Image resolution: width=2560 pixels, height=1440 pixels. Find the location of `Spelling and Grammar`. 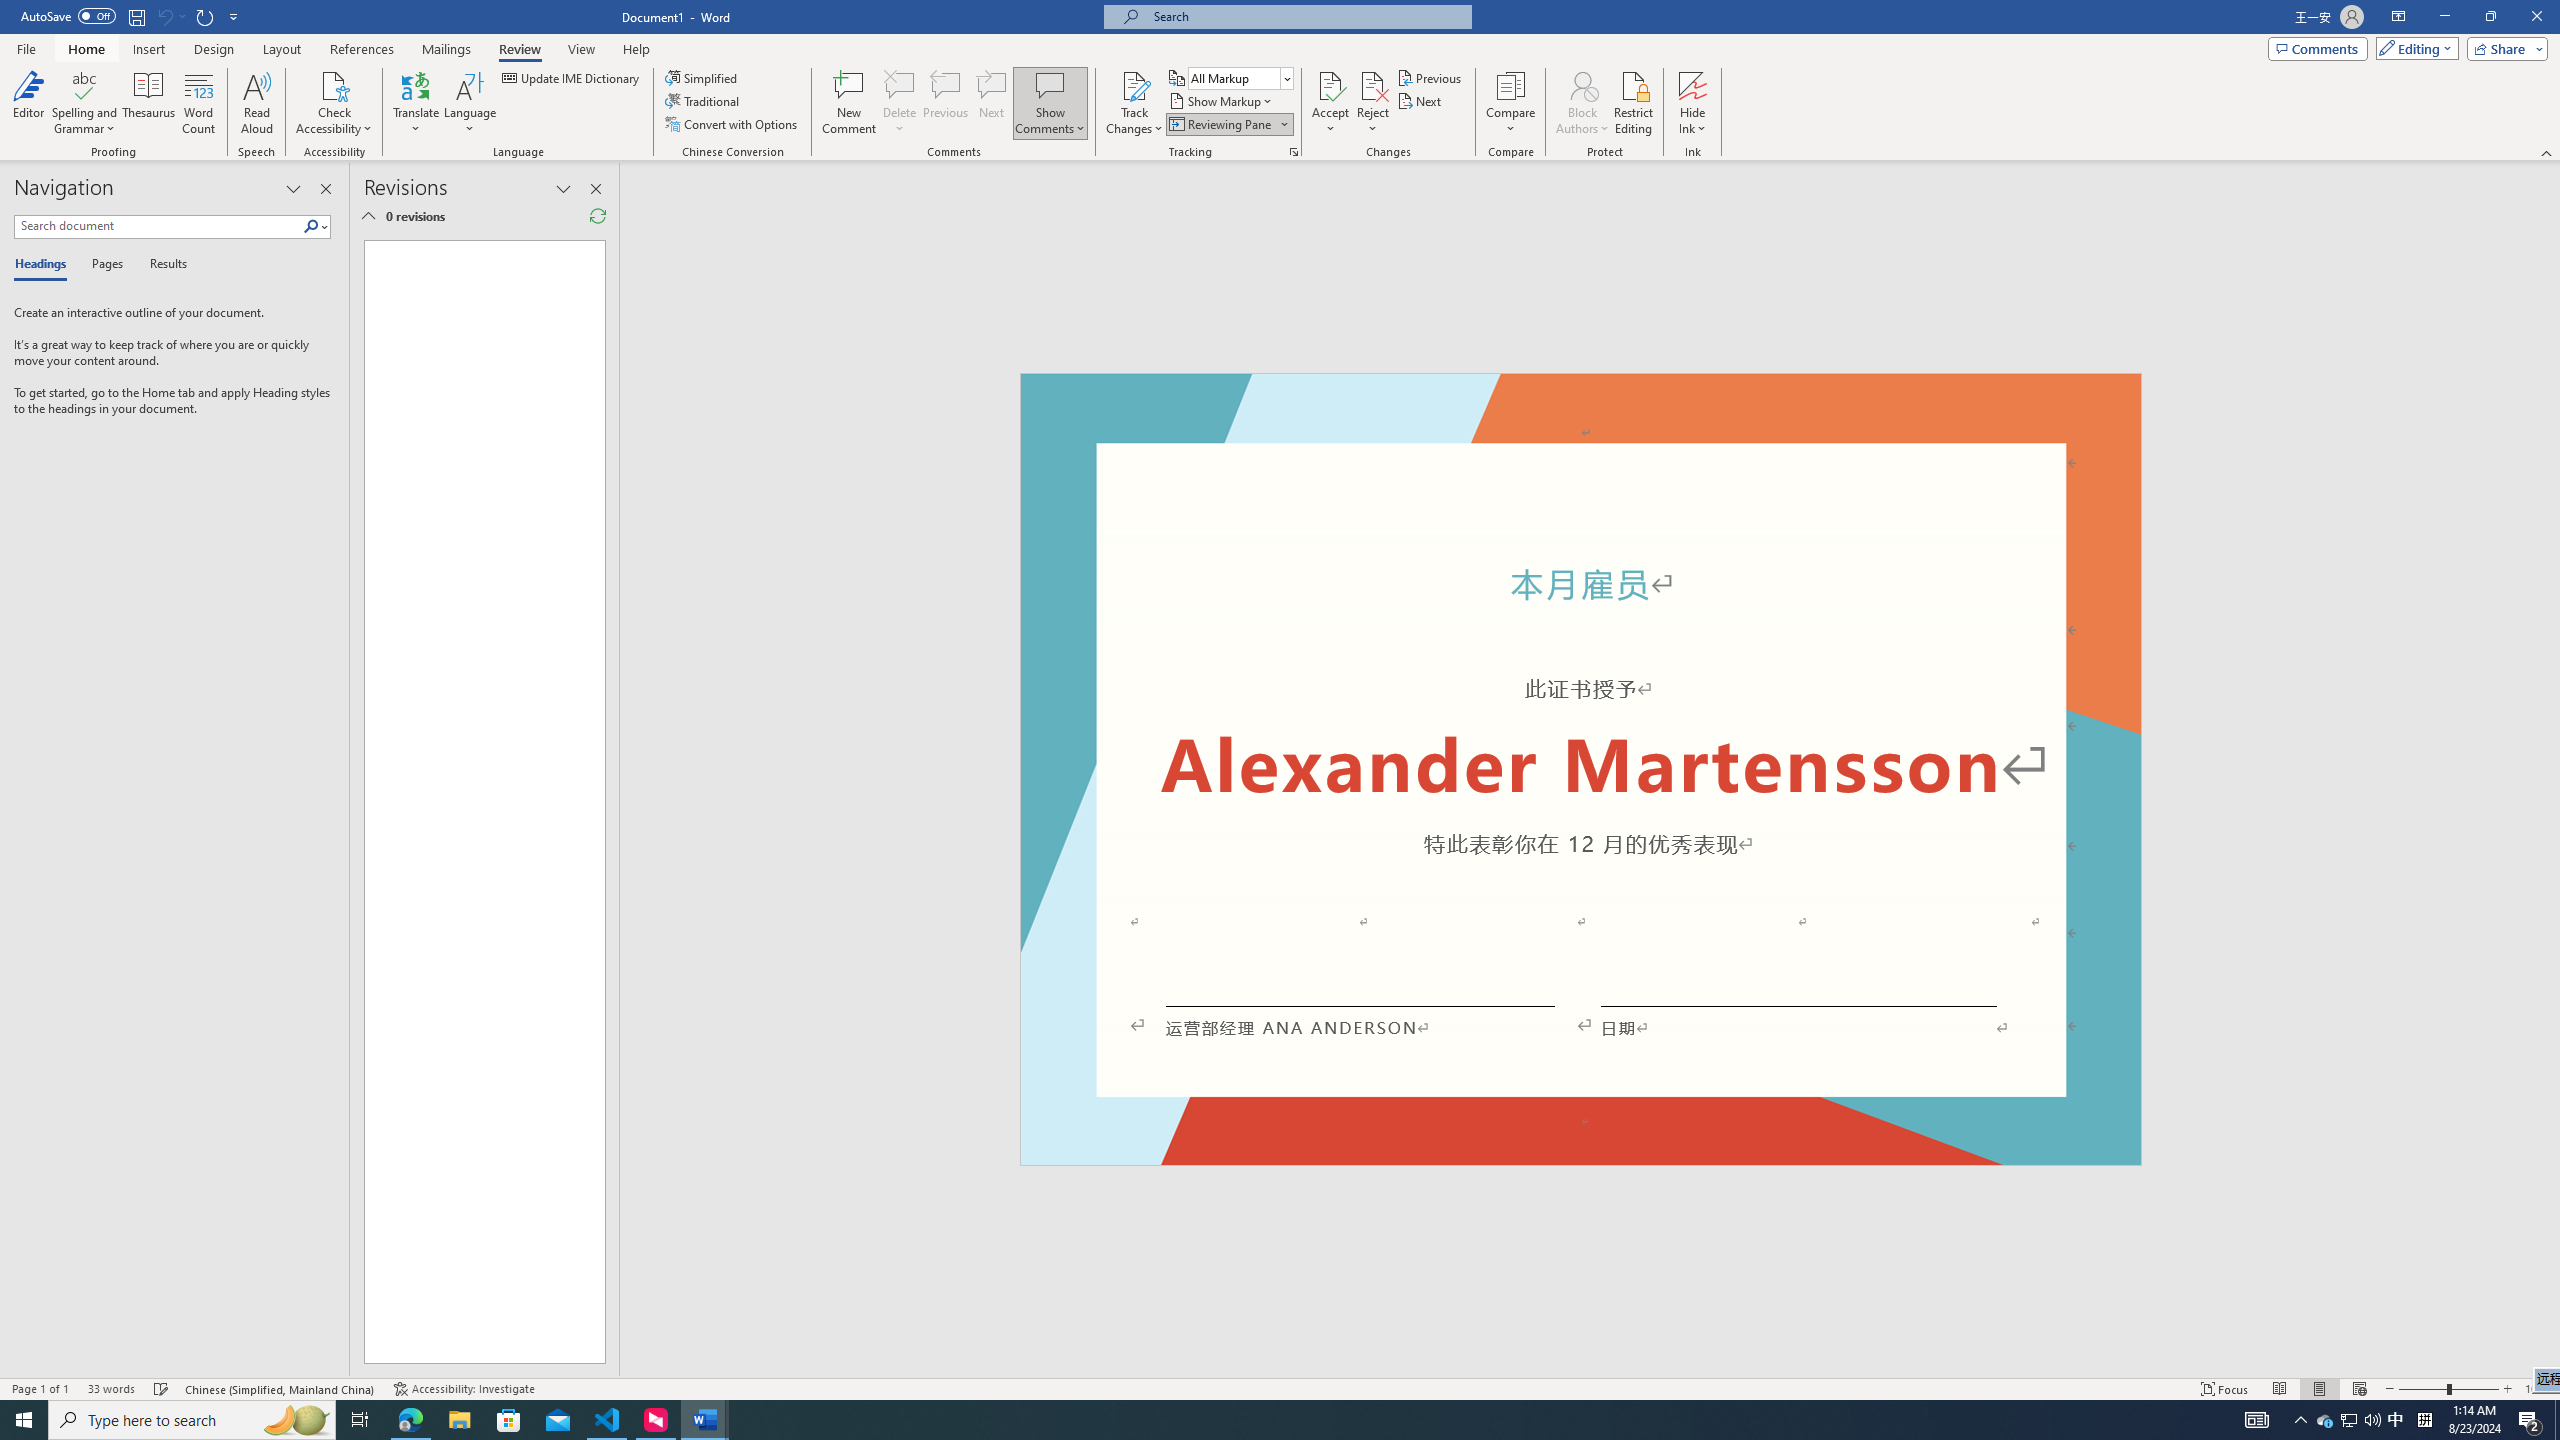

Spelling and Grammar is located at coordinates (86, 85).